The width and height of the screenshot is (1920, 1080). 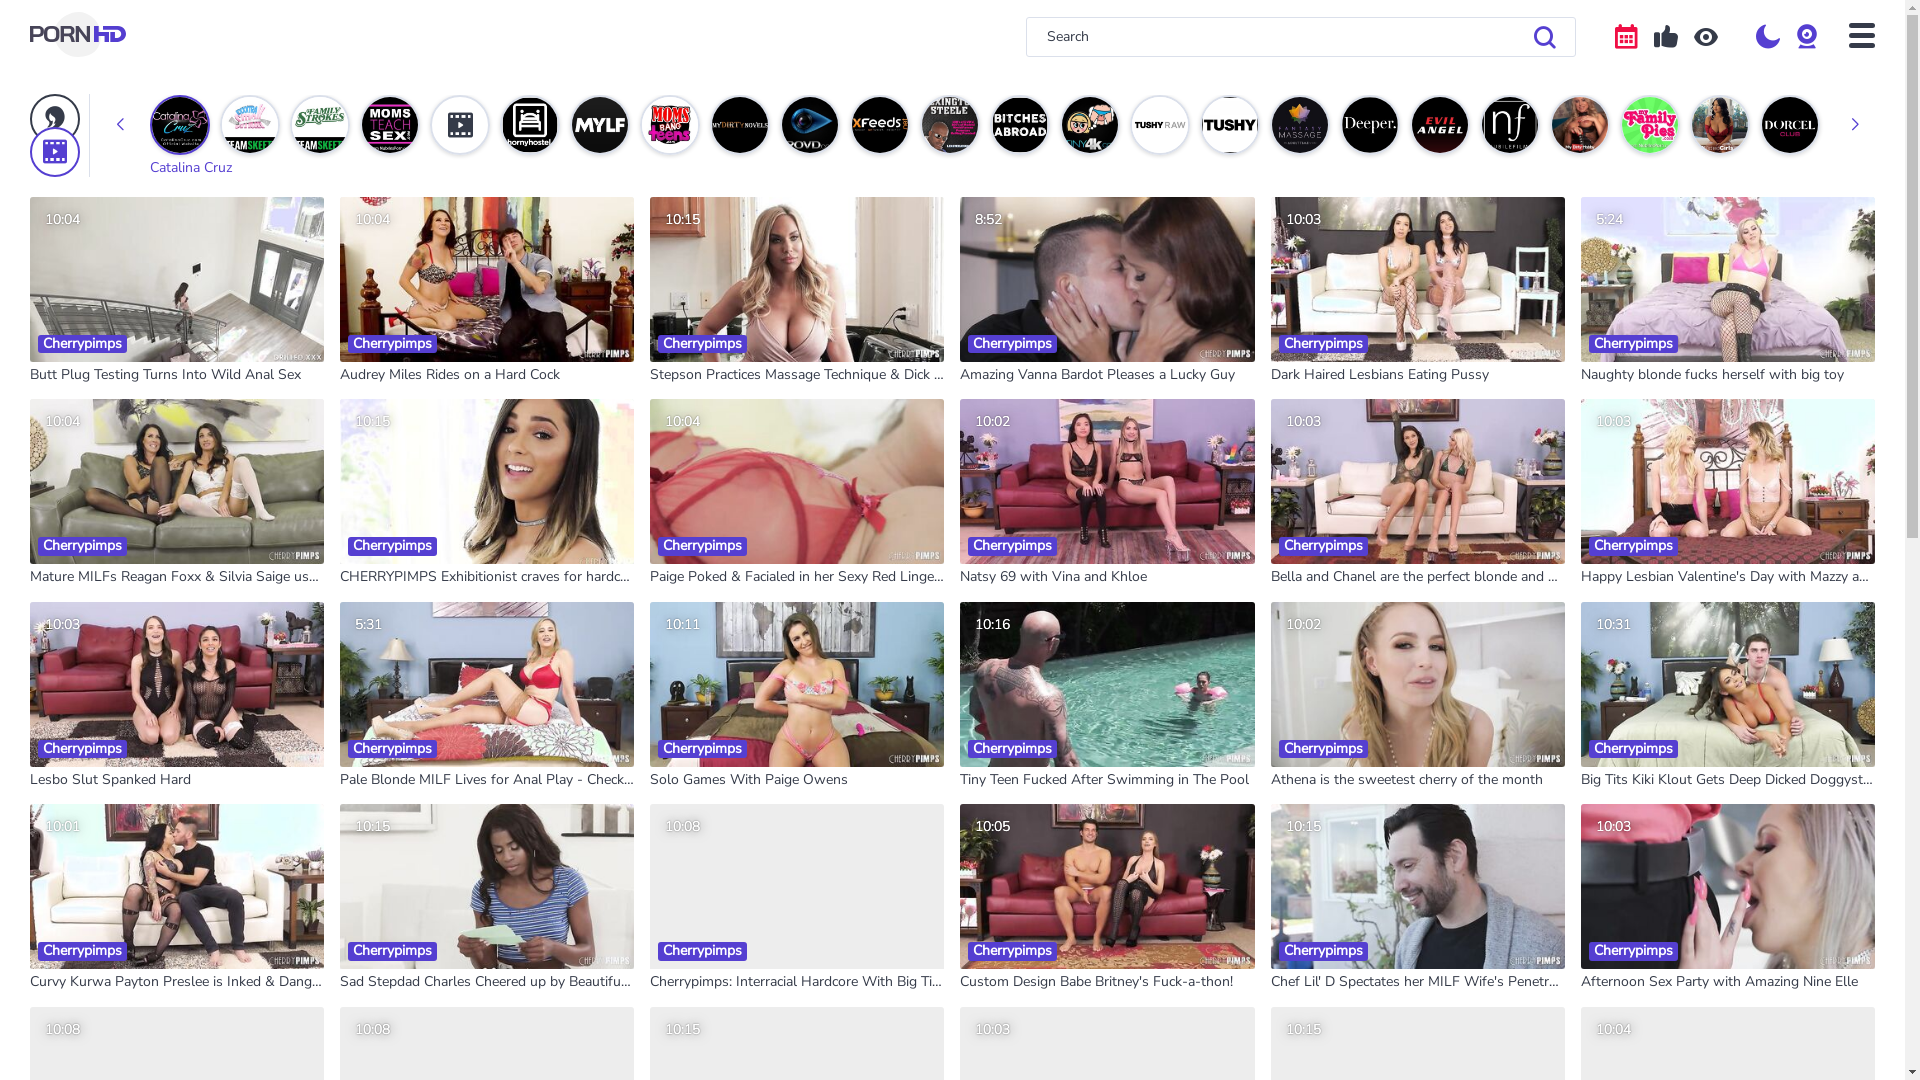 I want to click on Lex Steele XXX, so click(x=950, y=125).